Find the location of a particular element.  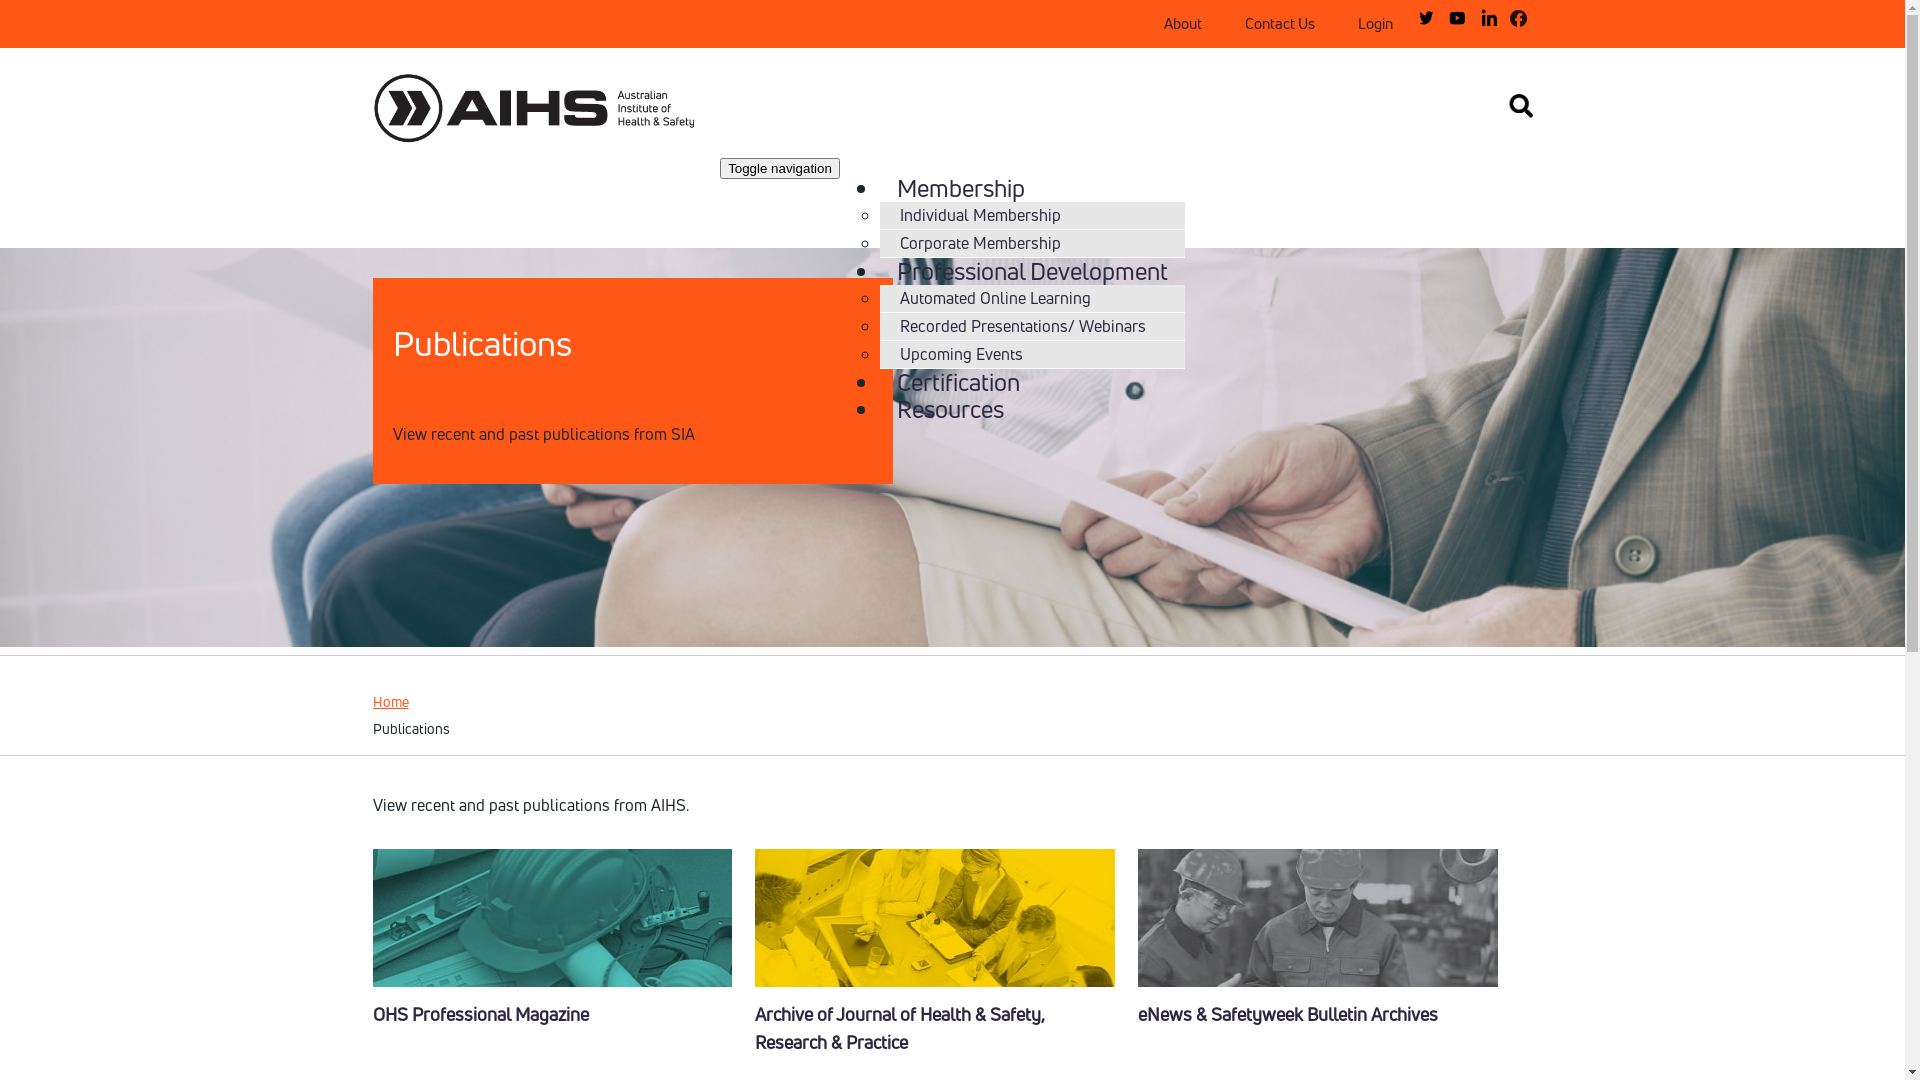

OHS Professional Magazine is located at coordinates (480, 1014).